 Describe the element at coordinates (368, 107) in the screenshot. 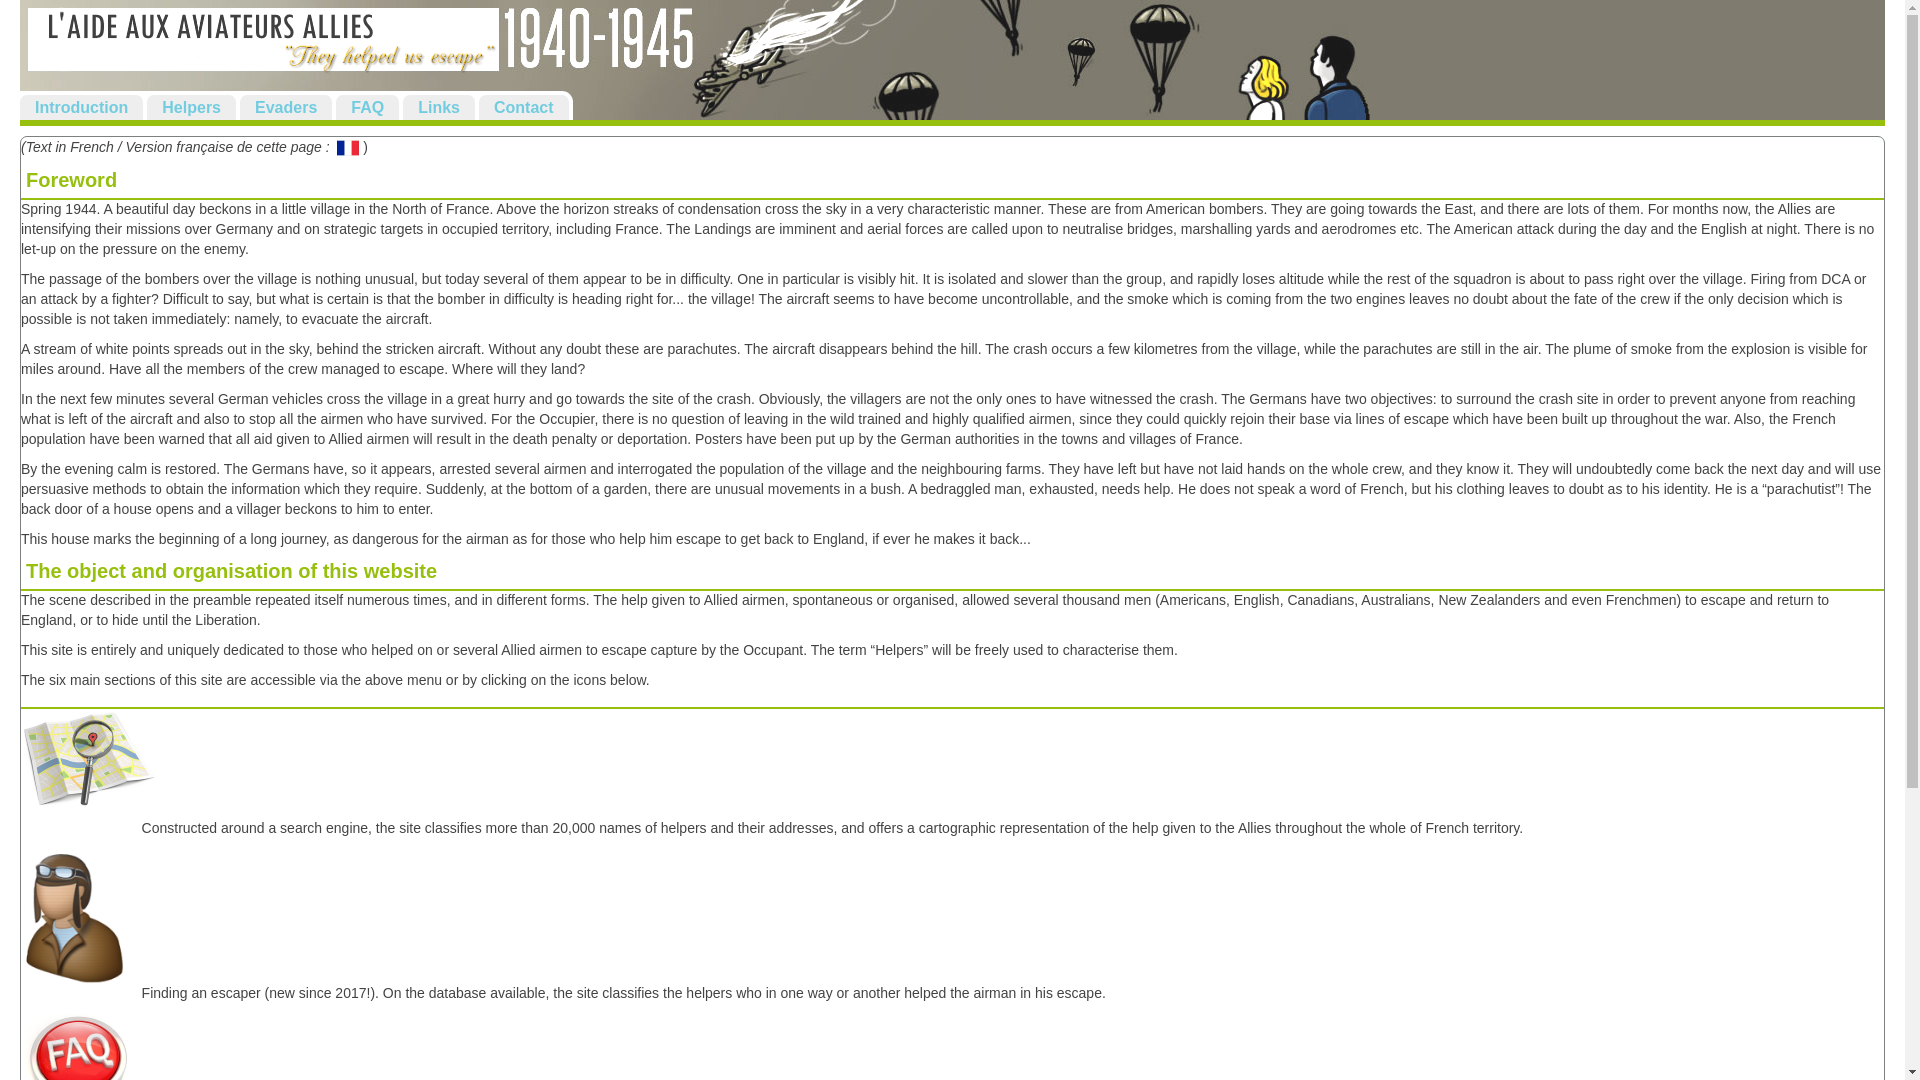

I see `FAQ` at that location.